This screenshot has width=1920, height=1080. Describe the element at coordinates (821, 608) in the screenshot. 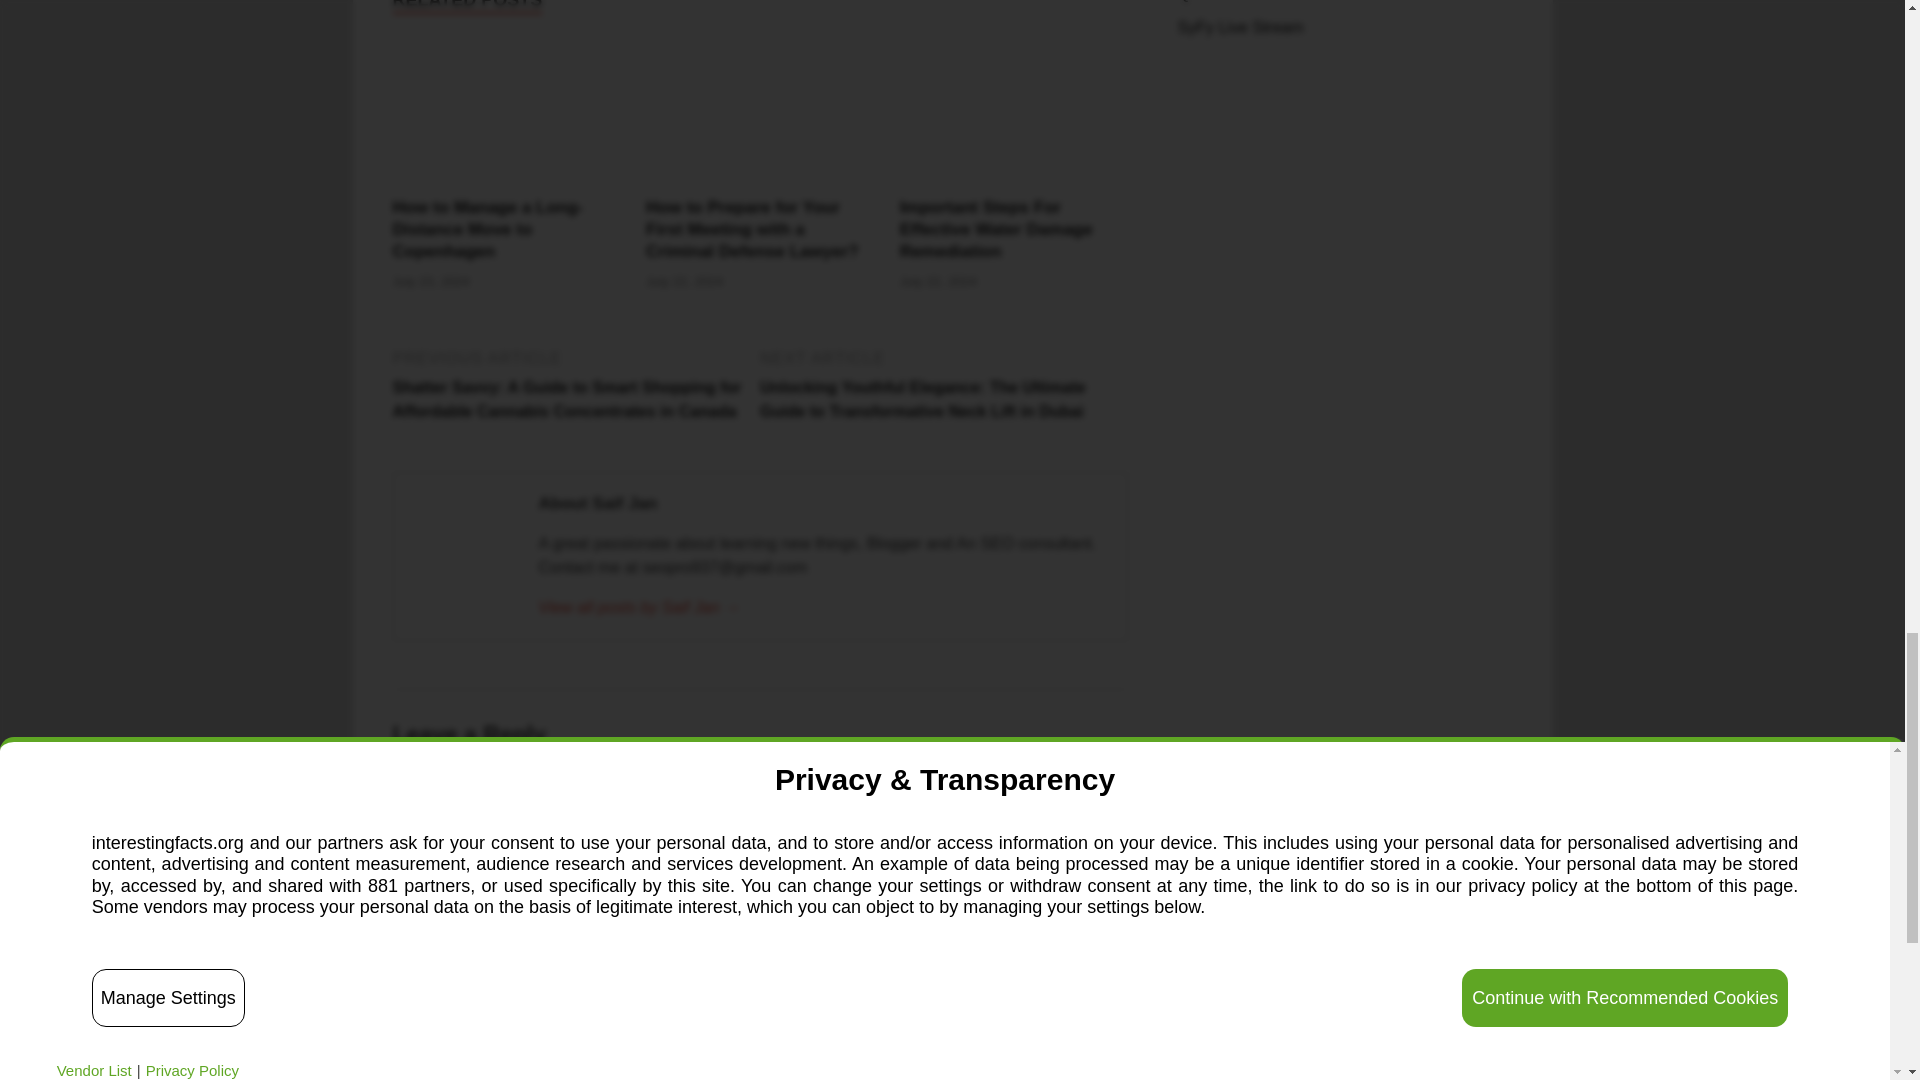

I see `Saif Jan` at that location.